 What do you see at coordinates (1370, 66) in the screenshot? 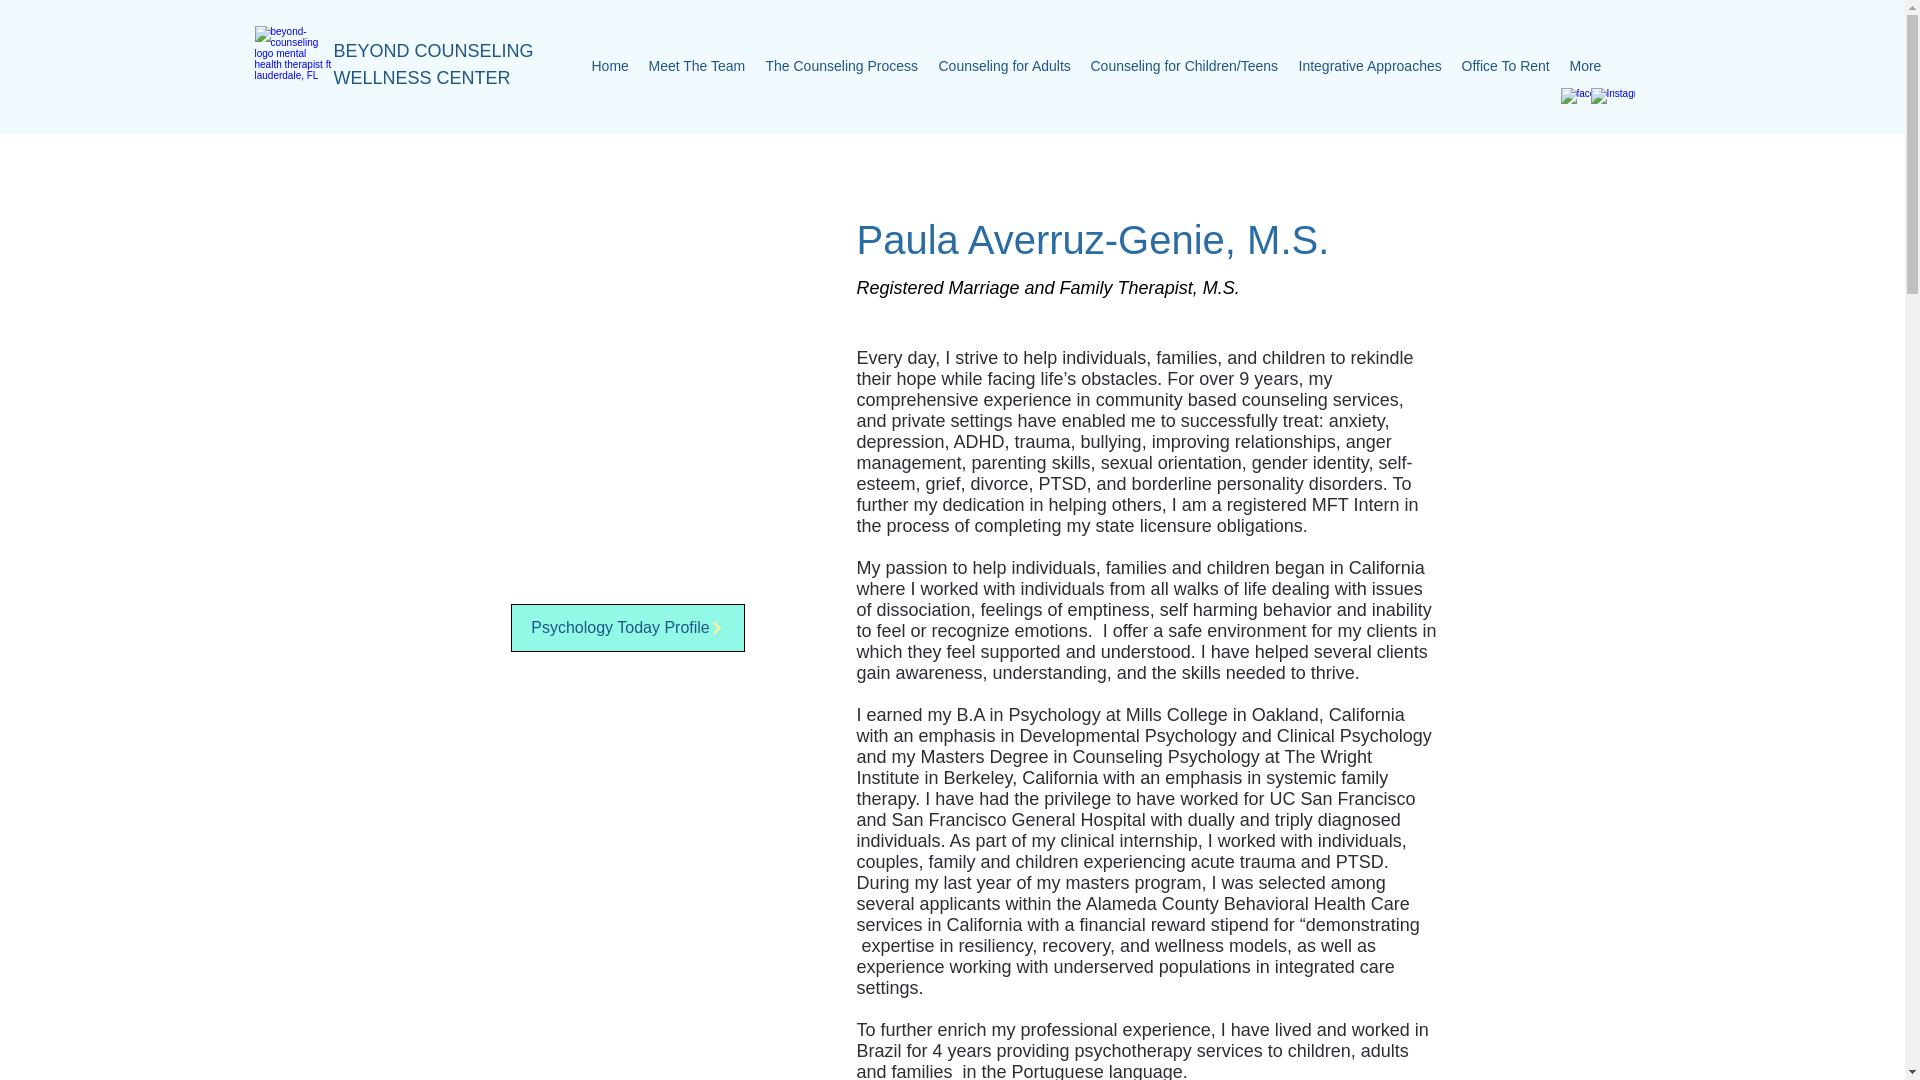
I see `Integrative Approaches` at bounding box center [1370, 66].